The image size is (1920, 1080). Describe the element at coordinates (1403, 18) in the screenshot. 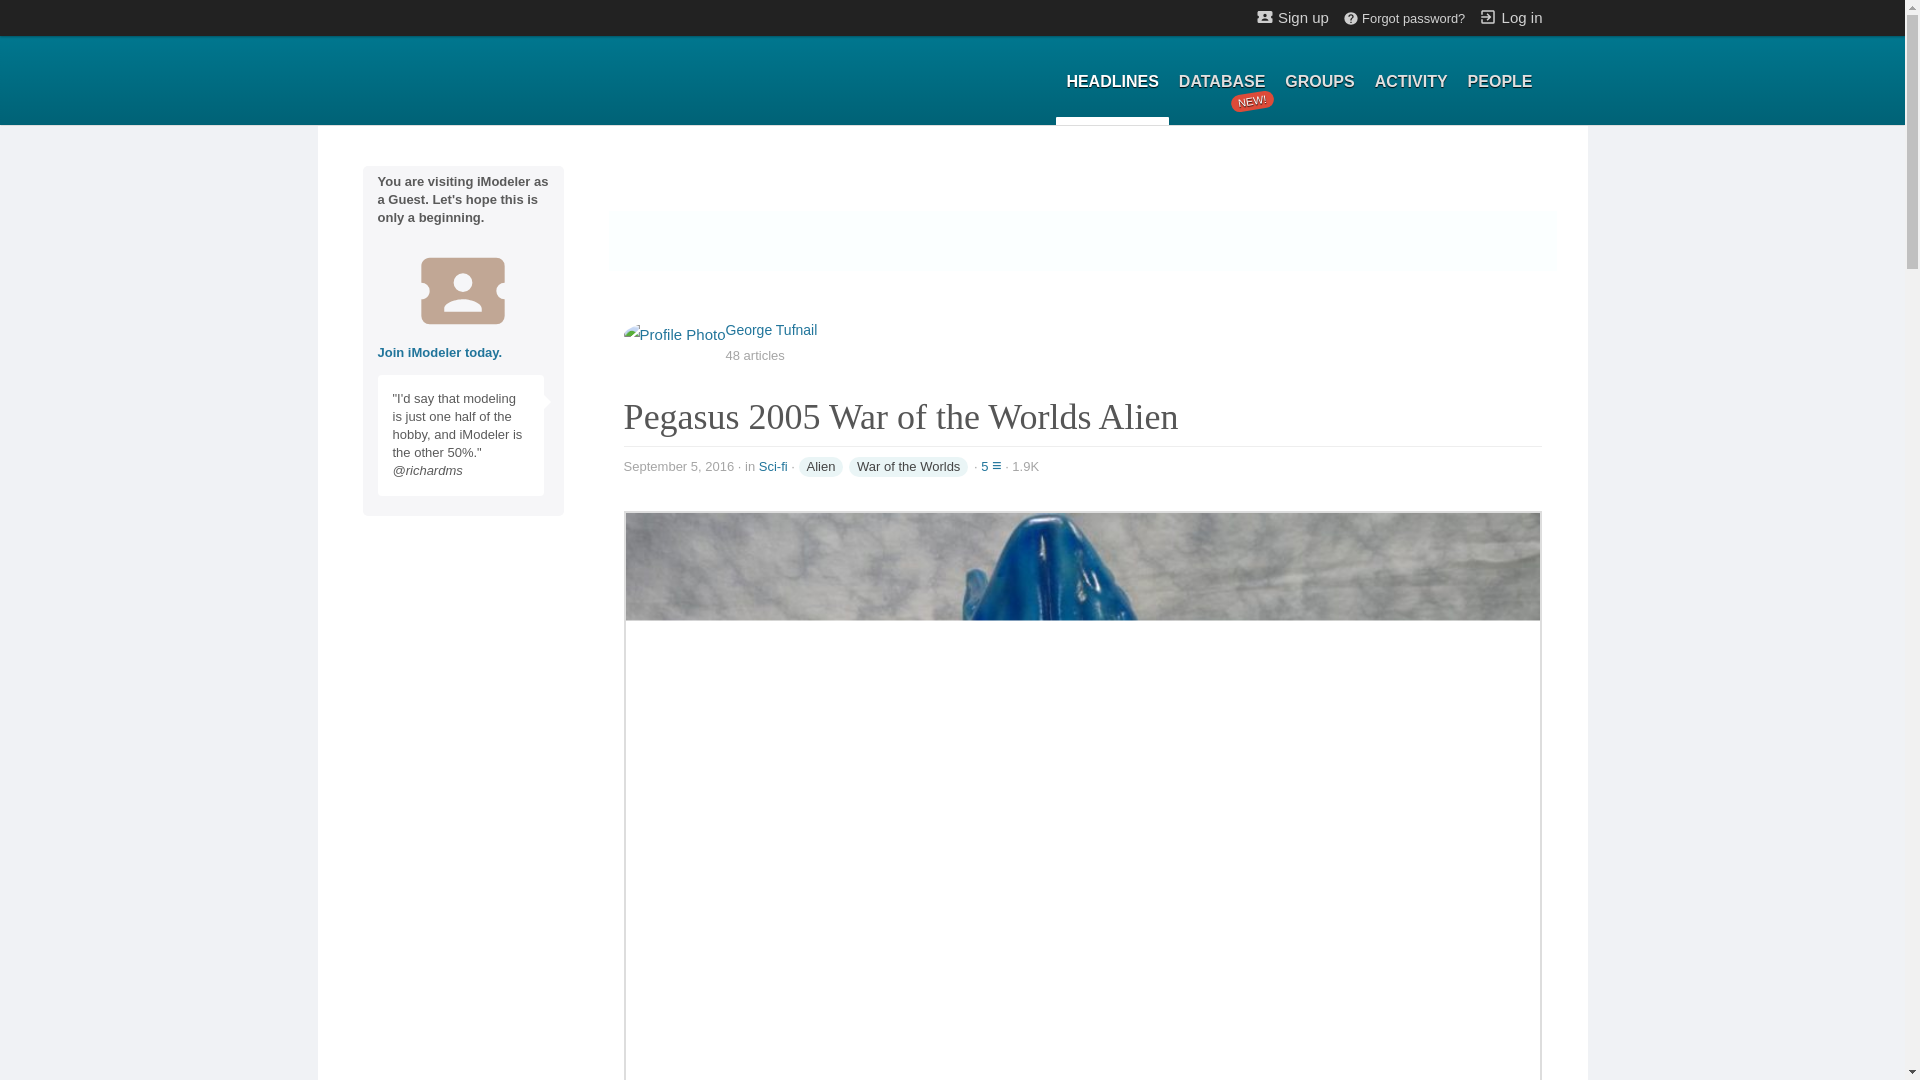

I see `Home` at that location.